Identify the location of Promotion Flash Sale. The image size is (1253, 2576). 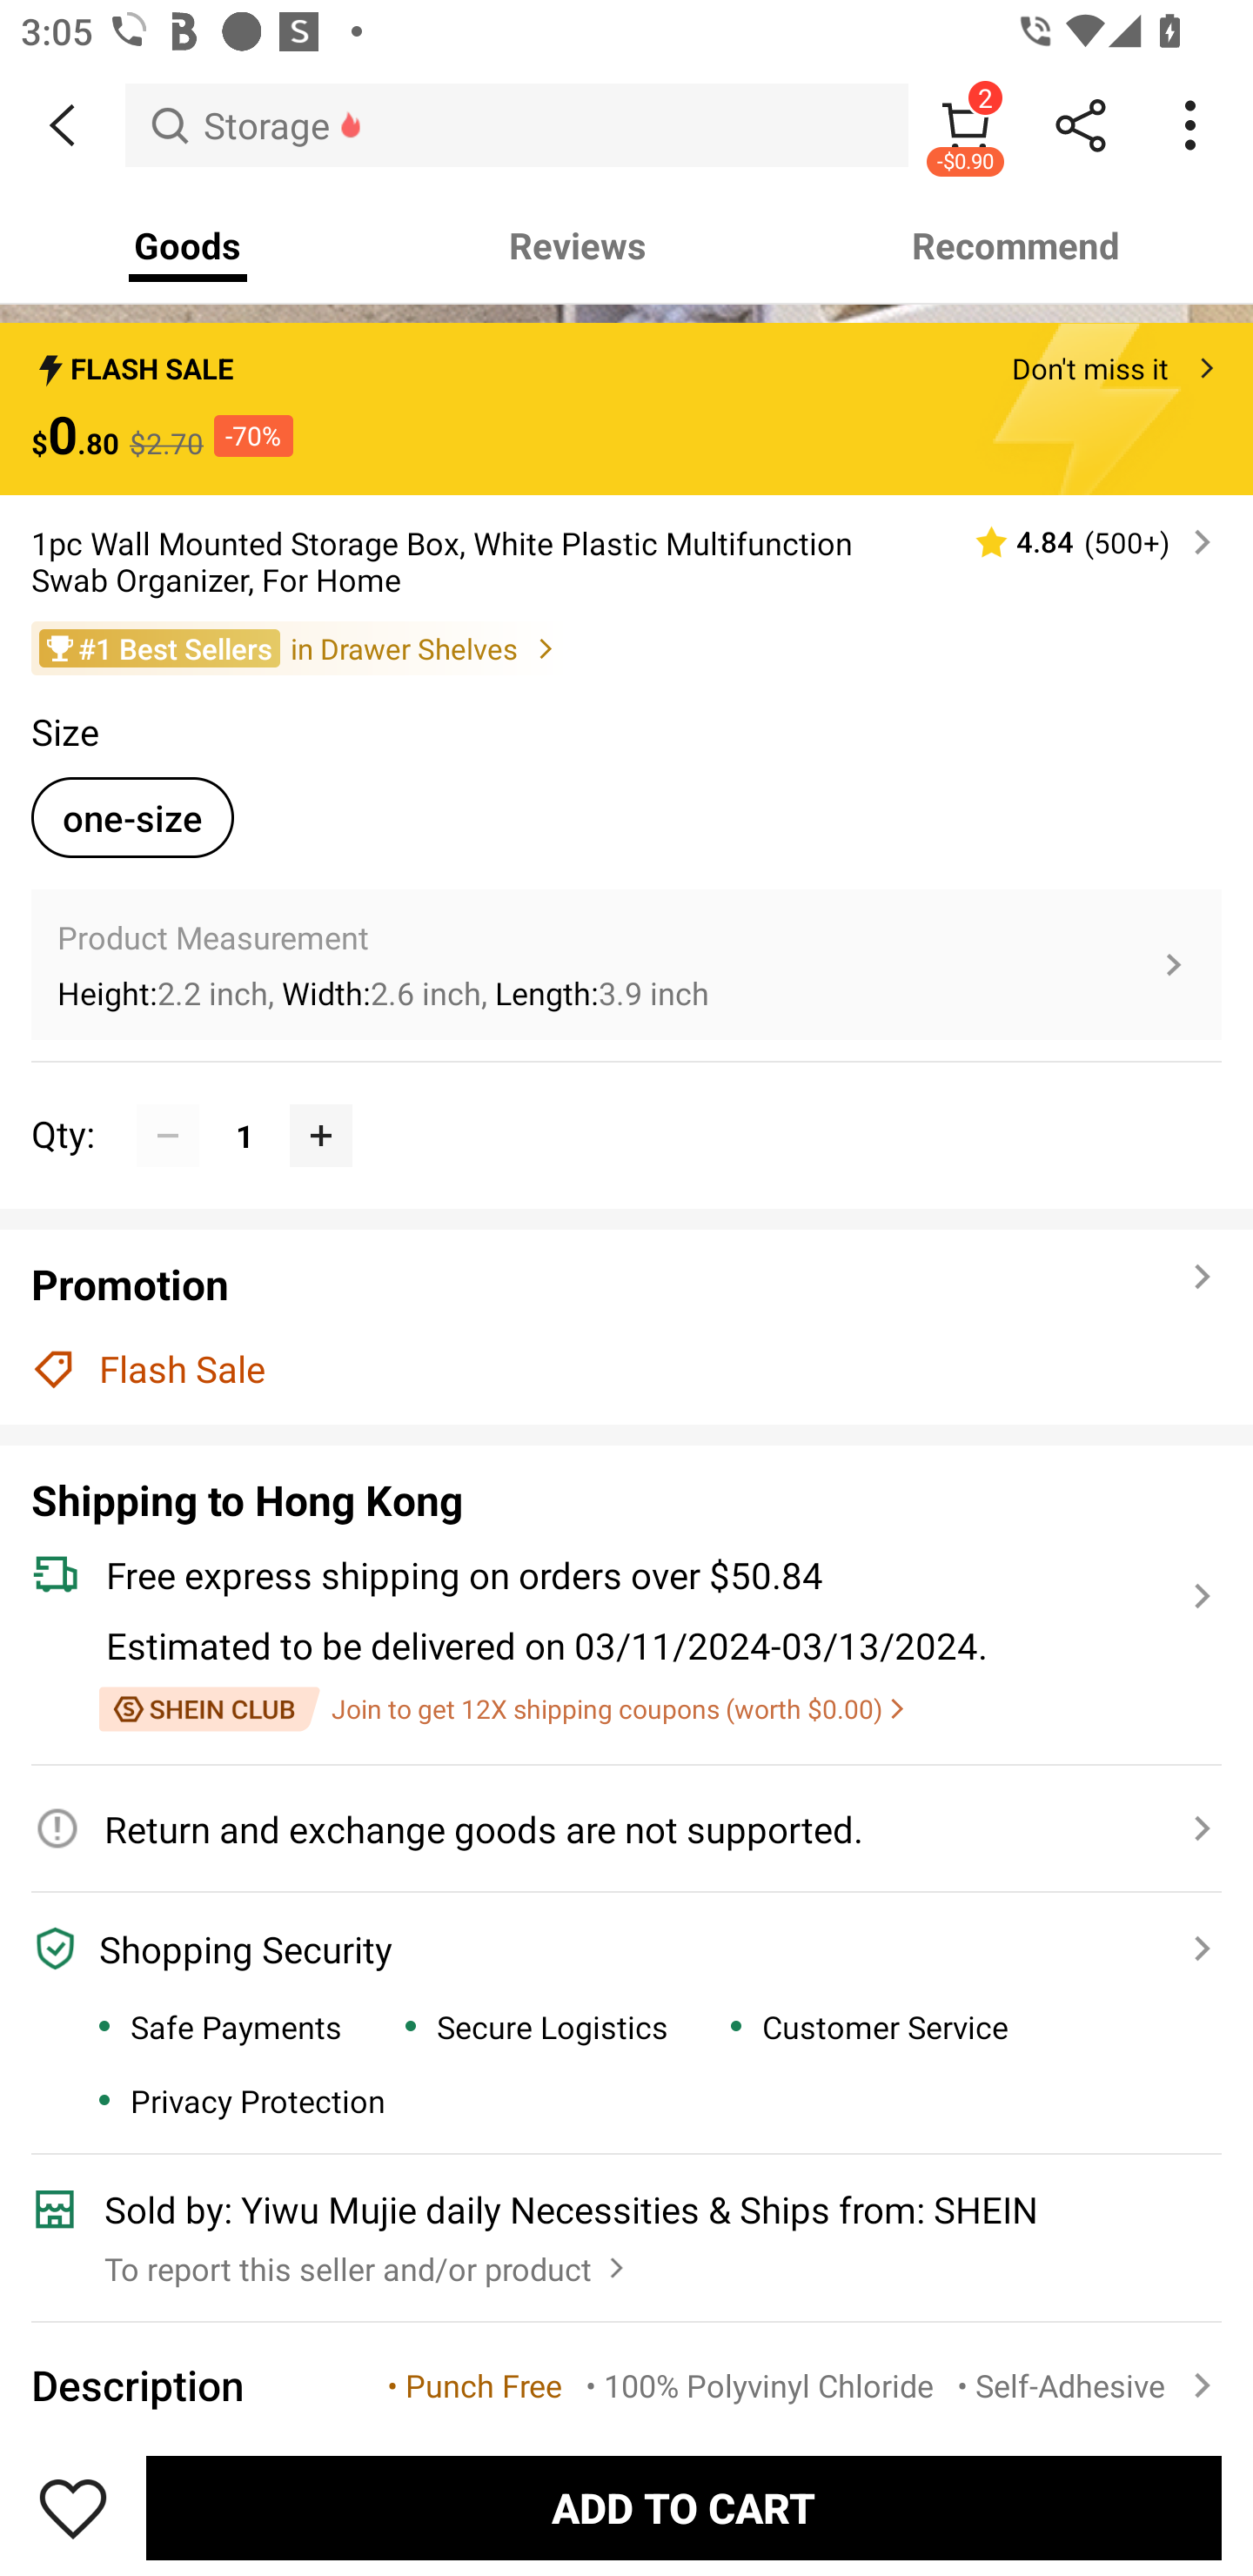
(626, 1326).